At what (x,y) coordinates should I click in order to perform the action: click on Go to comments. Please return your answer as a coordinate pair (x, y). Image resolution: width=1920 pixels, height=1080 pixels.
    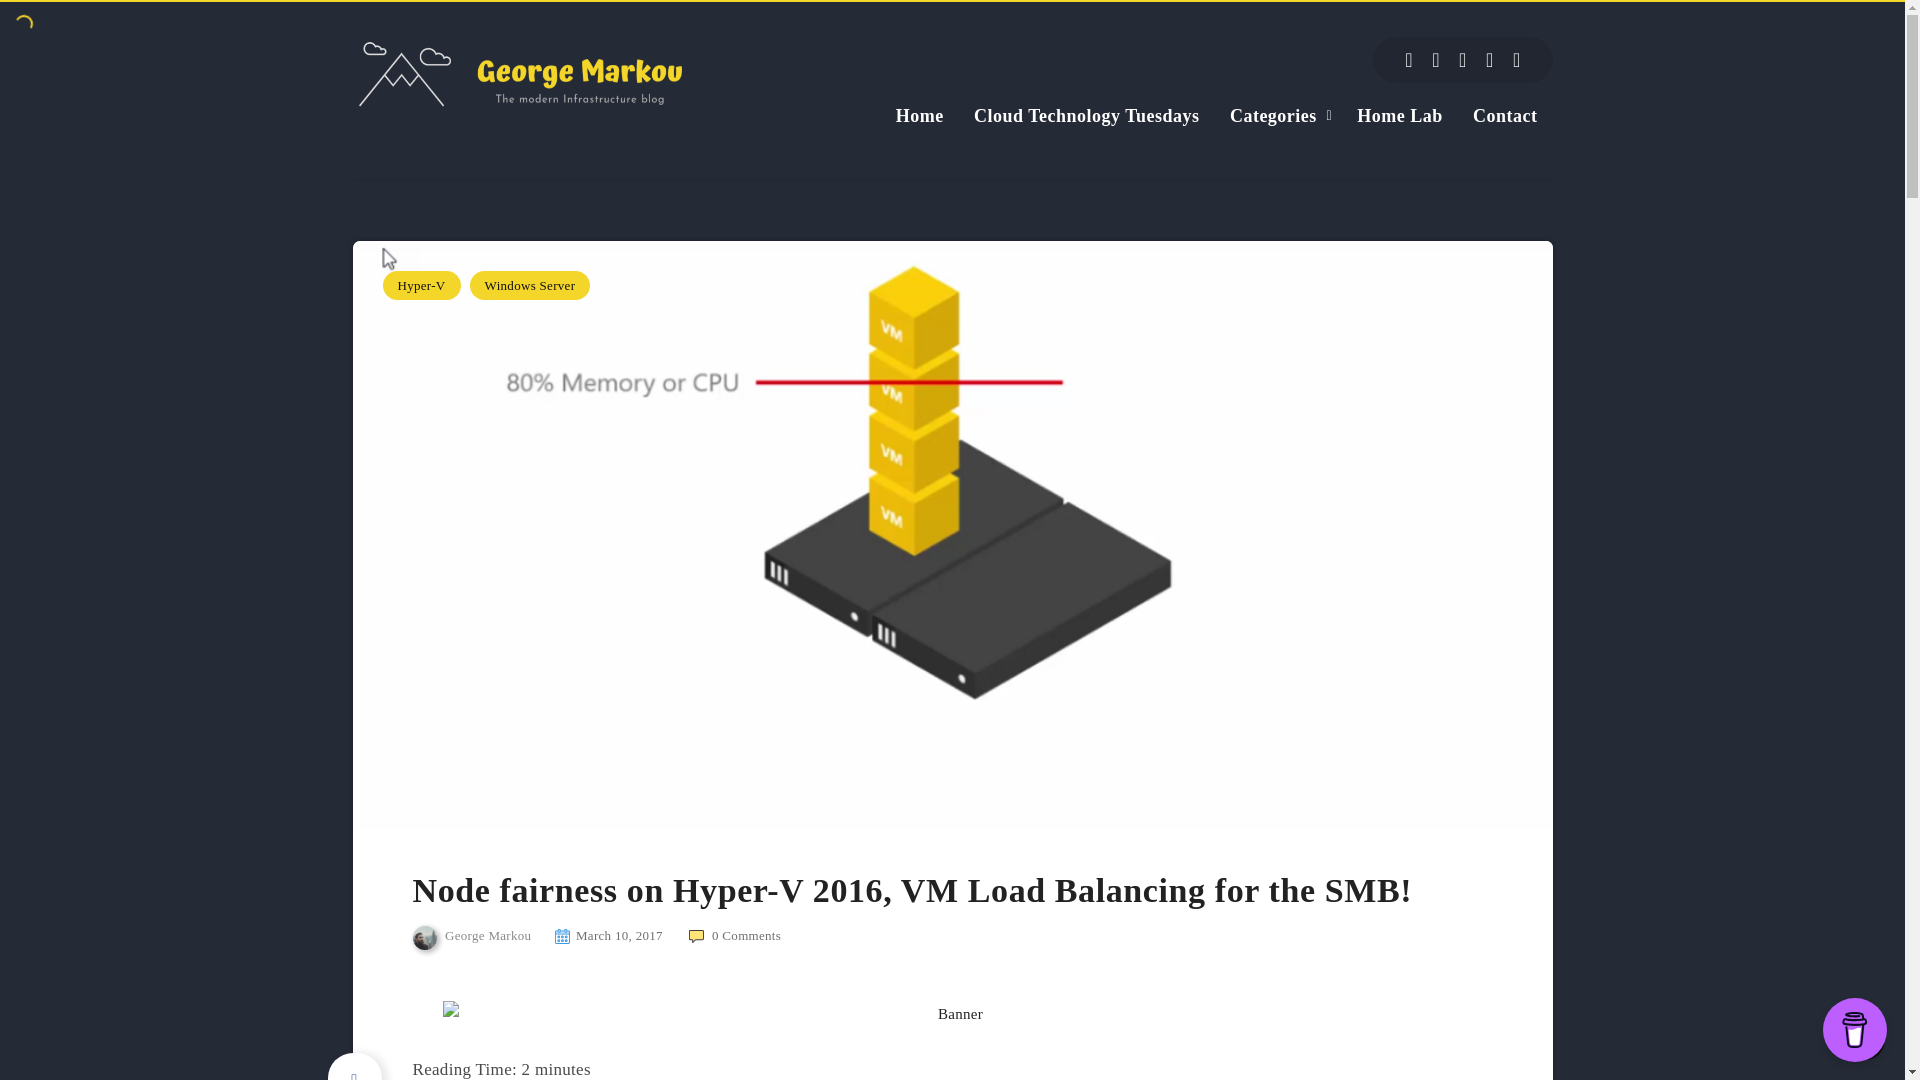
    Looking at the image, I should click on (735, 934).